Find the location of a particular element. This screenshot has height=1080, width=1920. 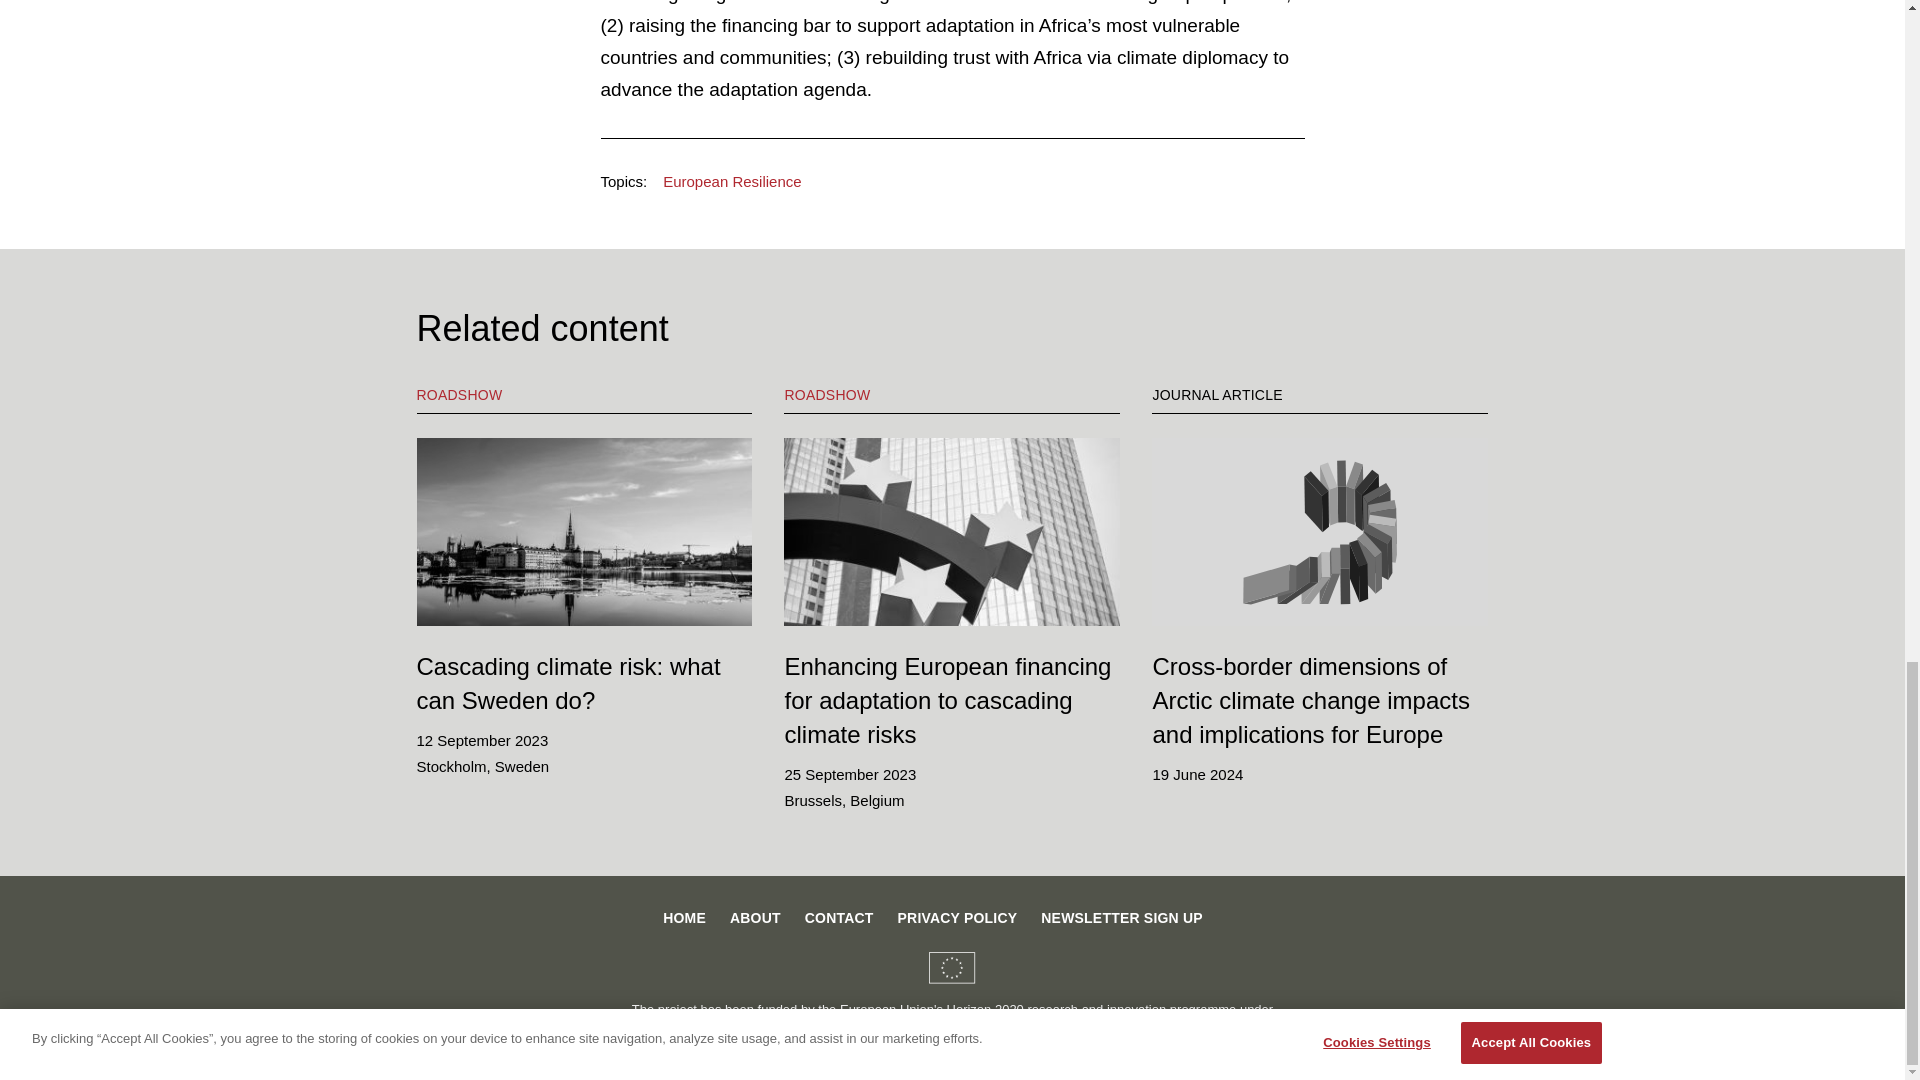

HOME is located at coordinates (684, 918).